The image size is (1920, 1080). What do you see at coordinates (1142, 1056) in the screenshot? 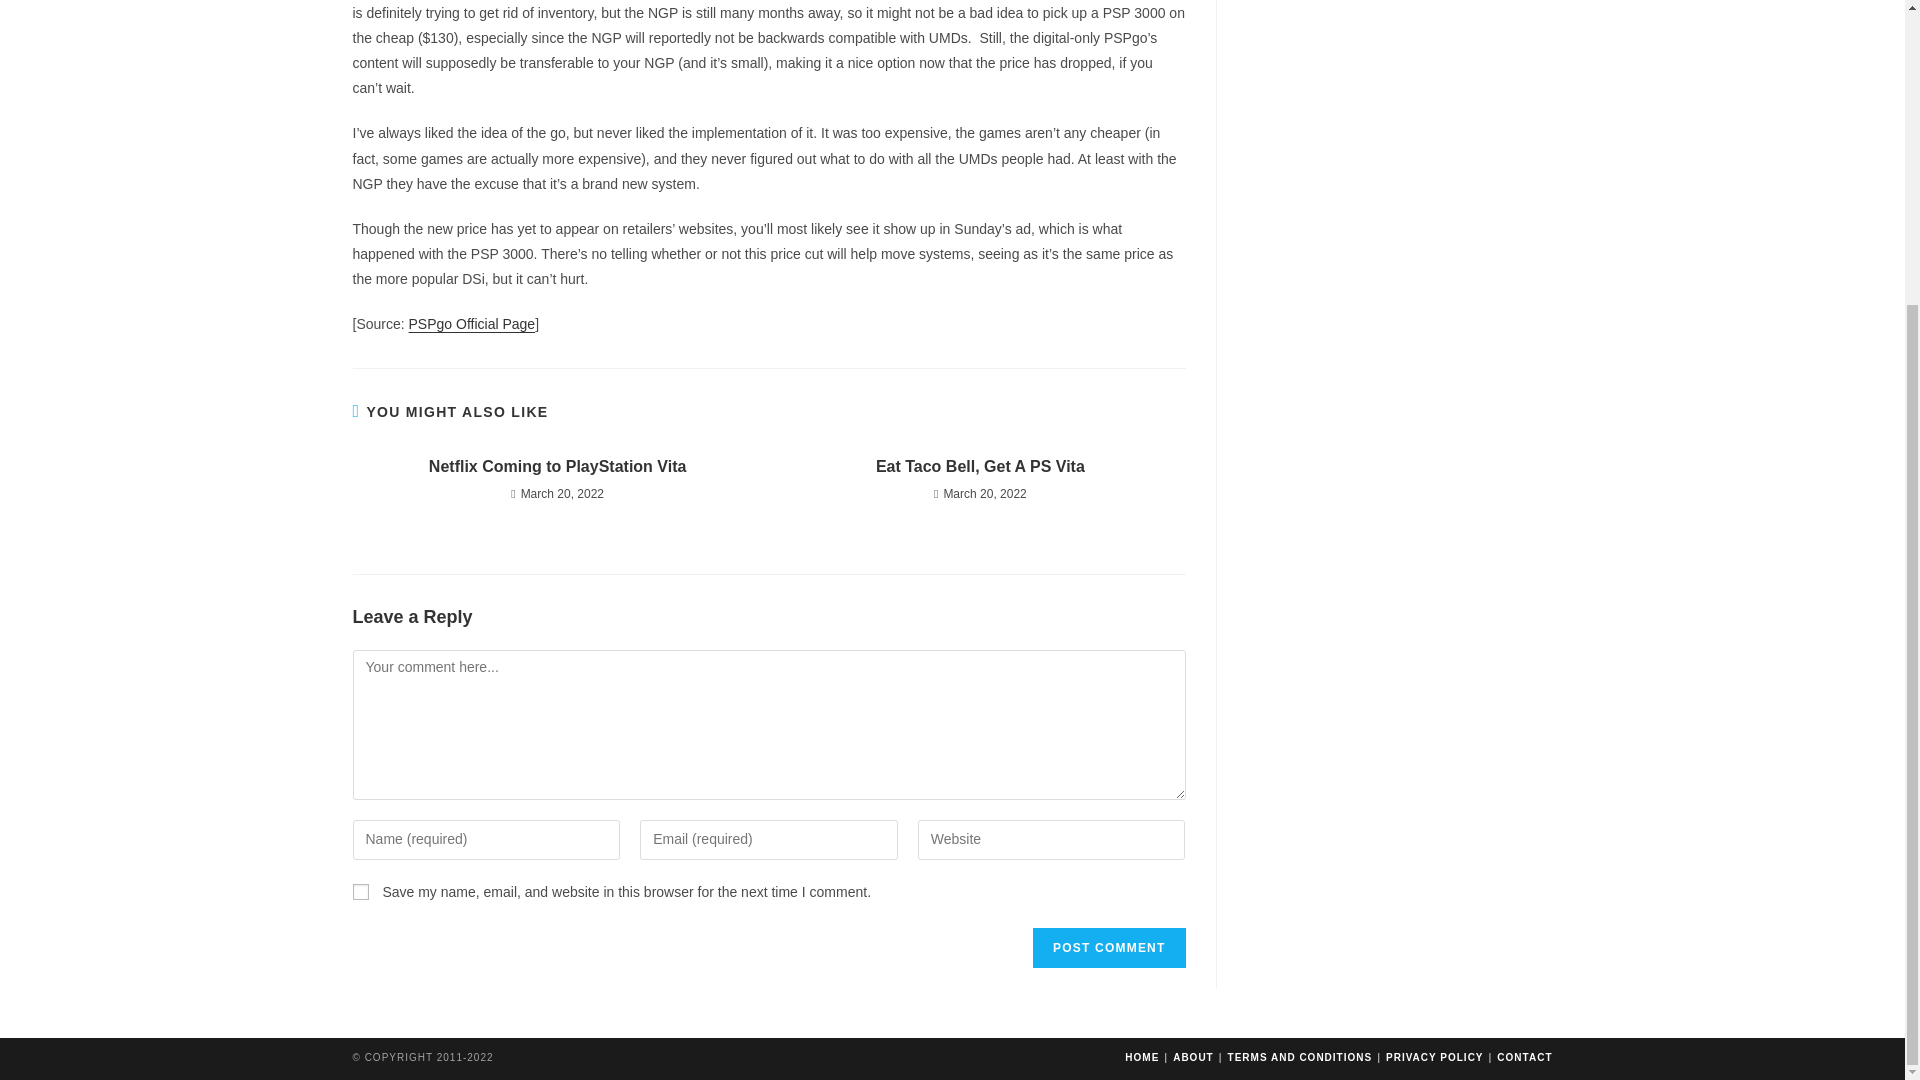
I see `HOME` at bounding box center [1142, 1056].